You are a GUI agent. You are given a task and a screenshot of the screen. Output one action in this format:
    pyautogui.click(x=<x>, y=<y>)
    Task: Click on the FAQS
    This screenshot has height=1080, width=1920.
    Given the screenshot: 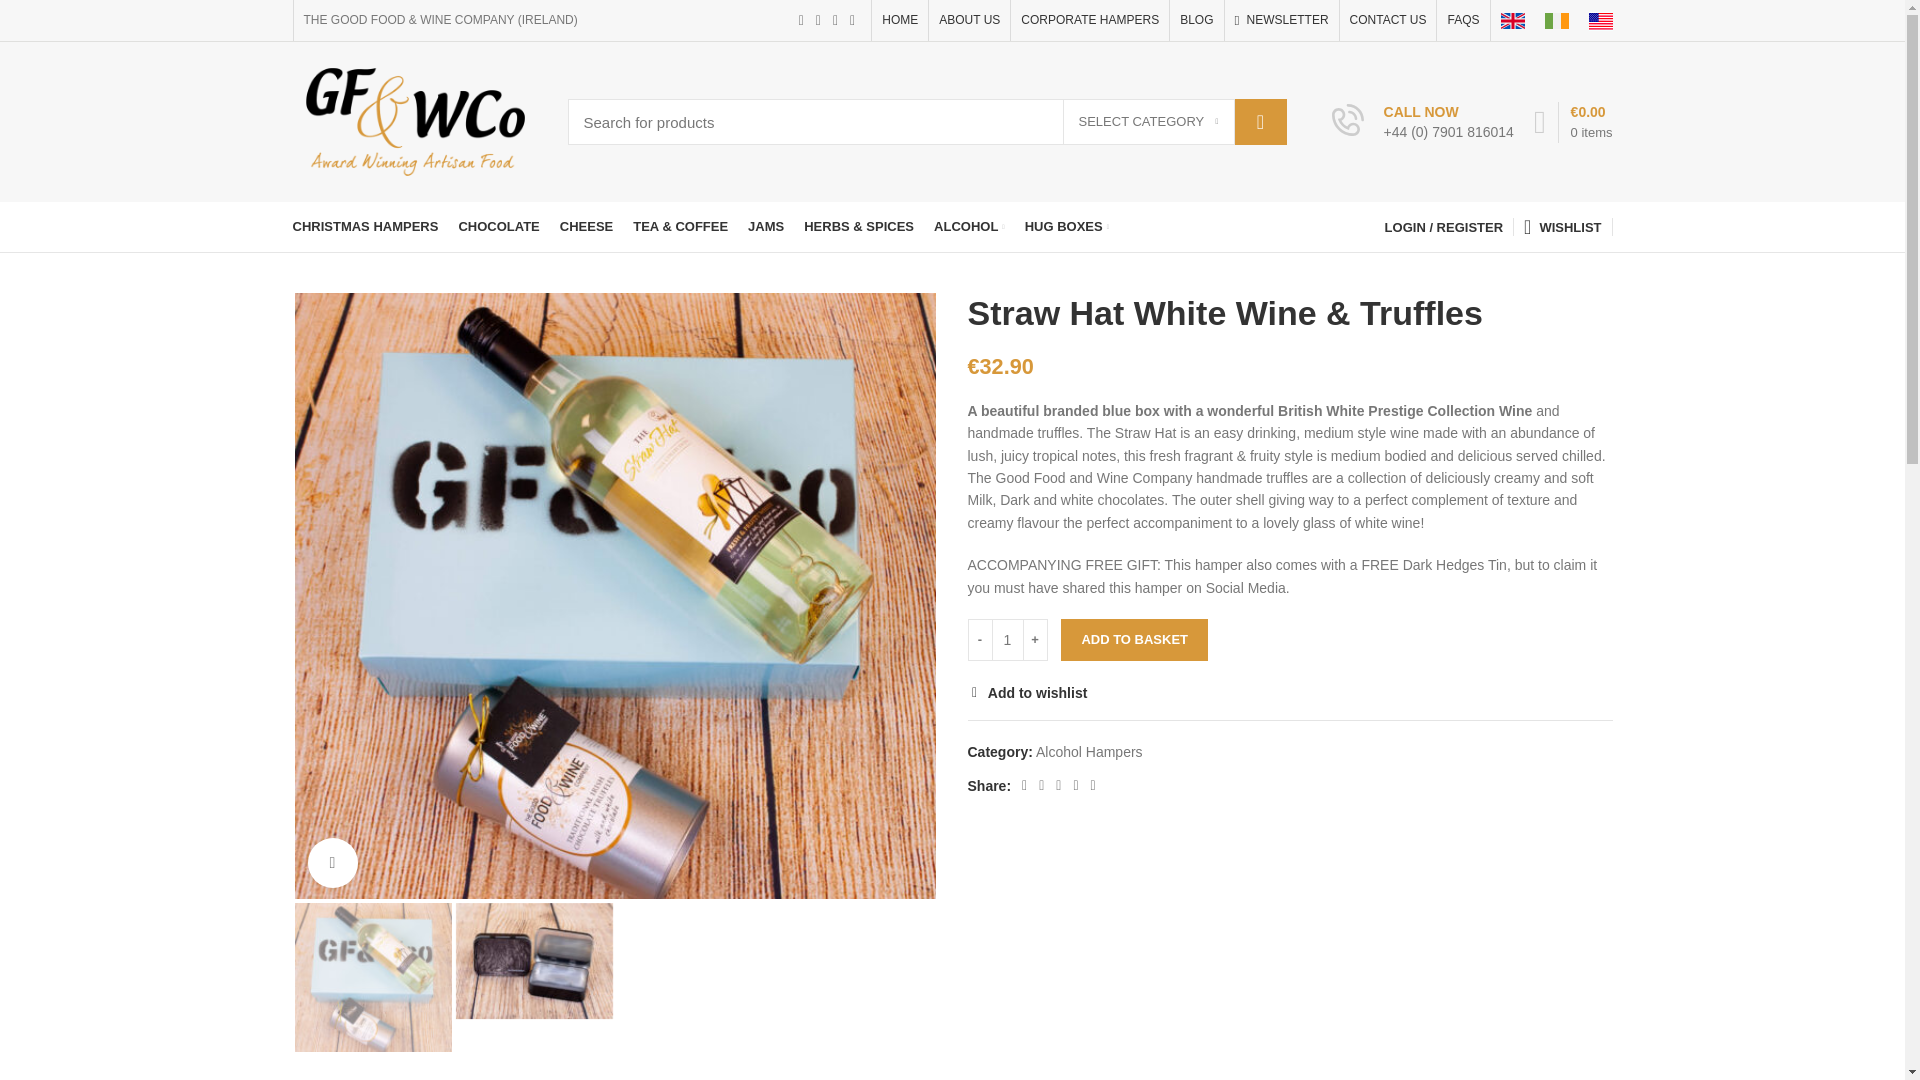 What is the action you would take?
    pyautogui.click(x=1462, y=20)
    